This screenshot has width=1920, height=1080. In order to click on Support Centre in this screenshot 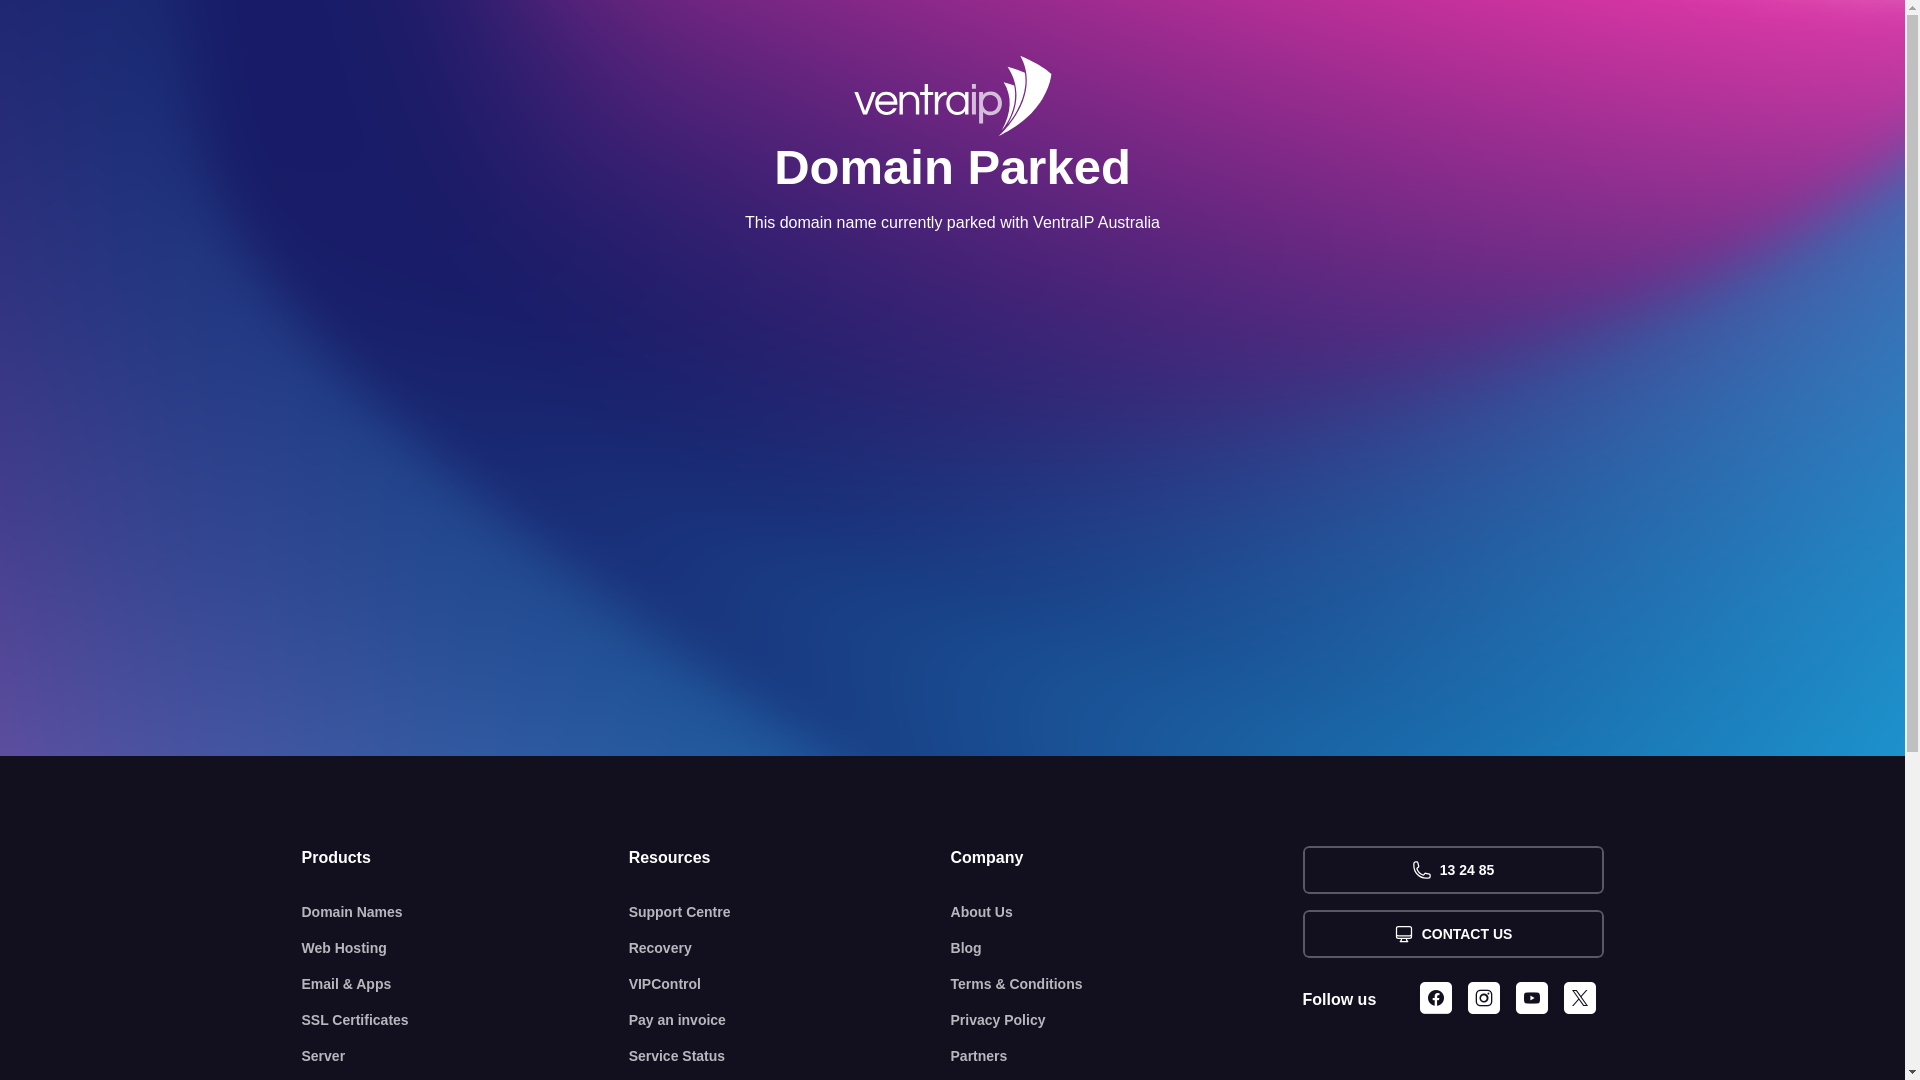, I will do `click(790, 912)`.